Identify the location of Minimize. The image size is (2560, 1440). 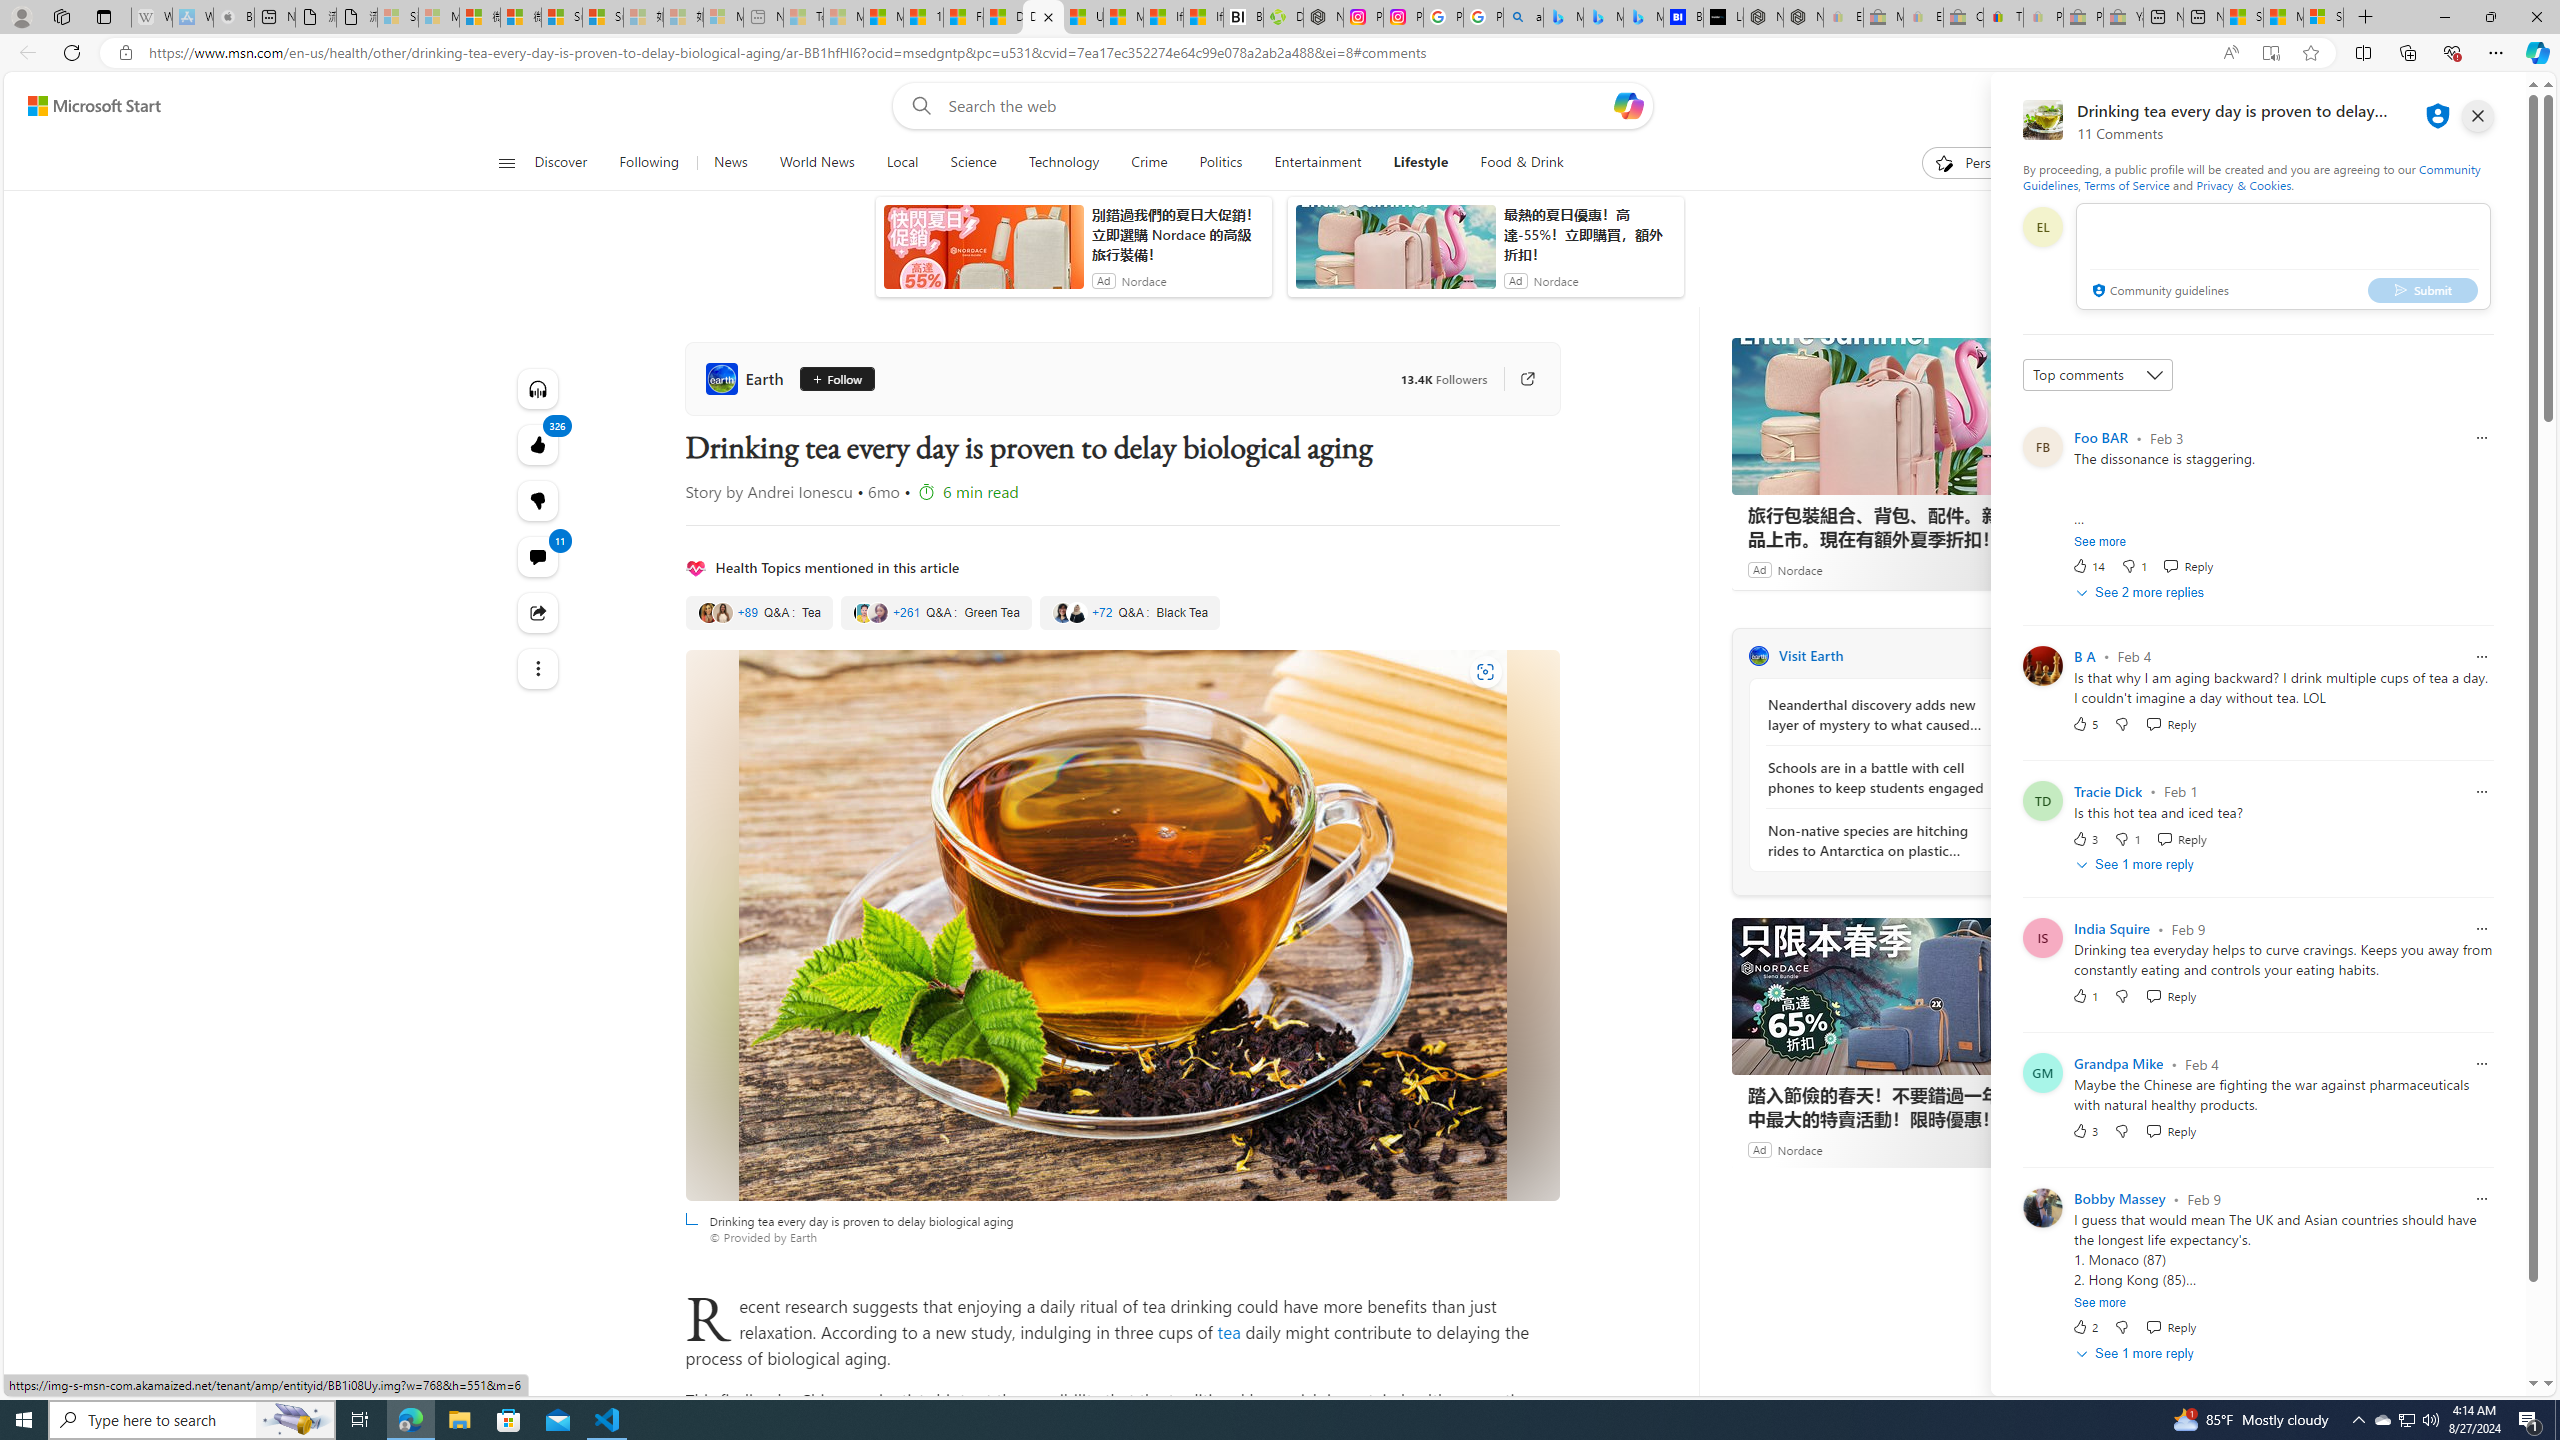
(2444, 17).